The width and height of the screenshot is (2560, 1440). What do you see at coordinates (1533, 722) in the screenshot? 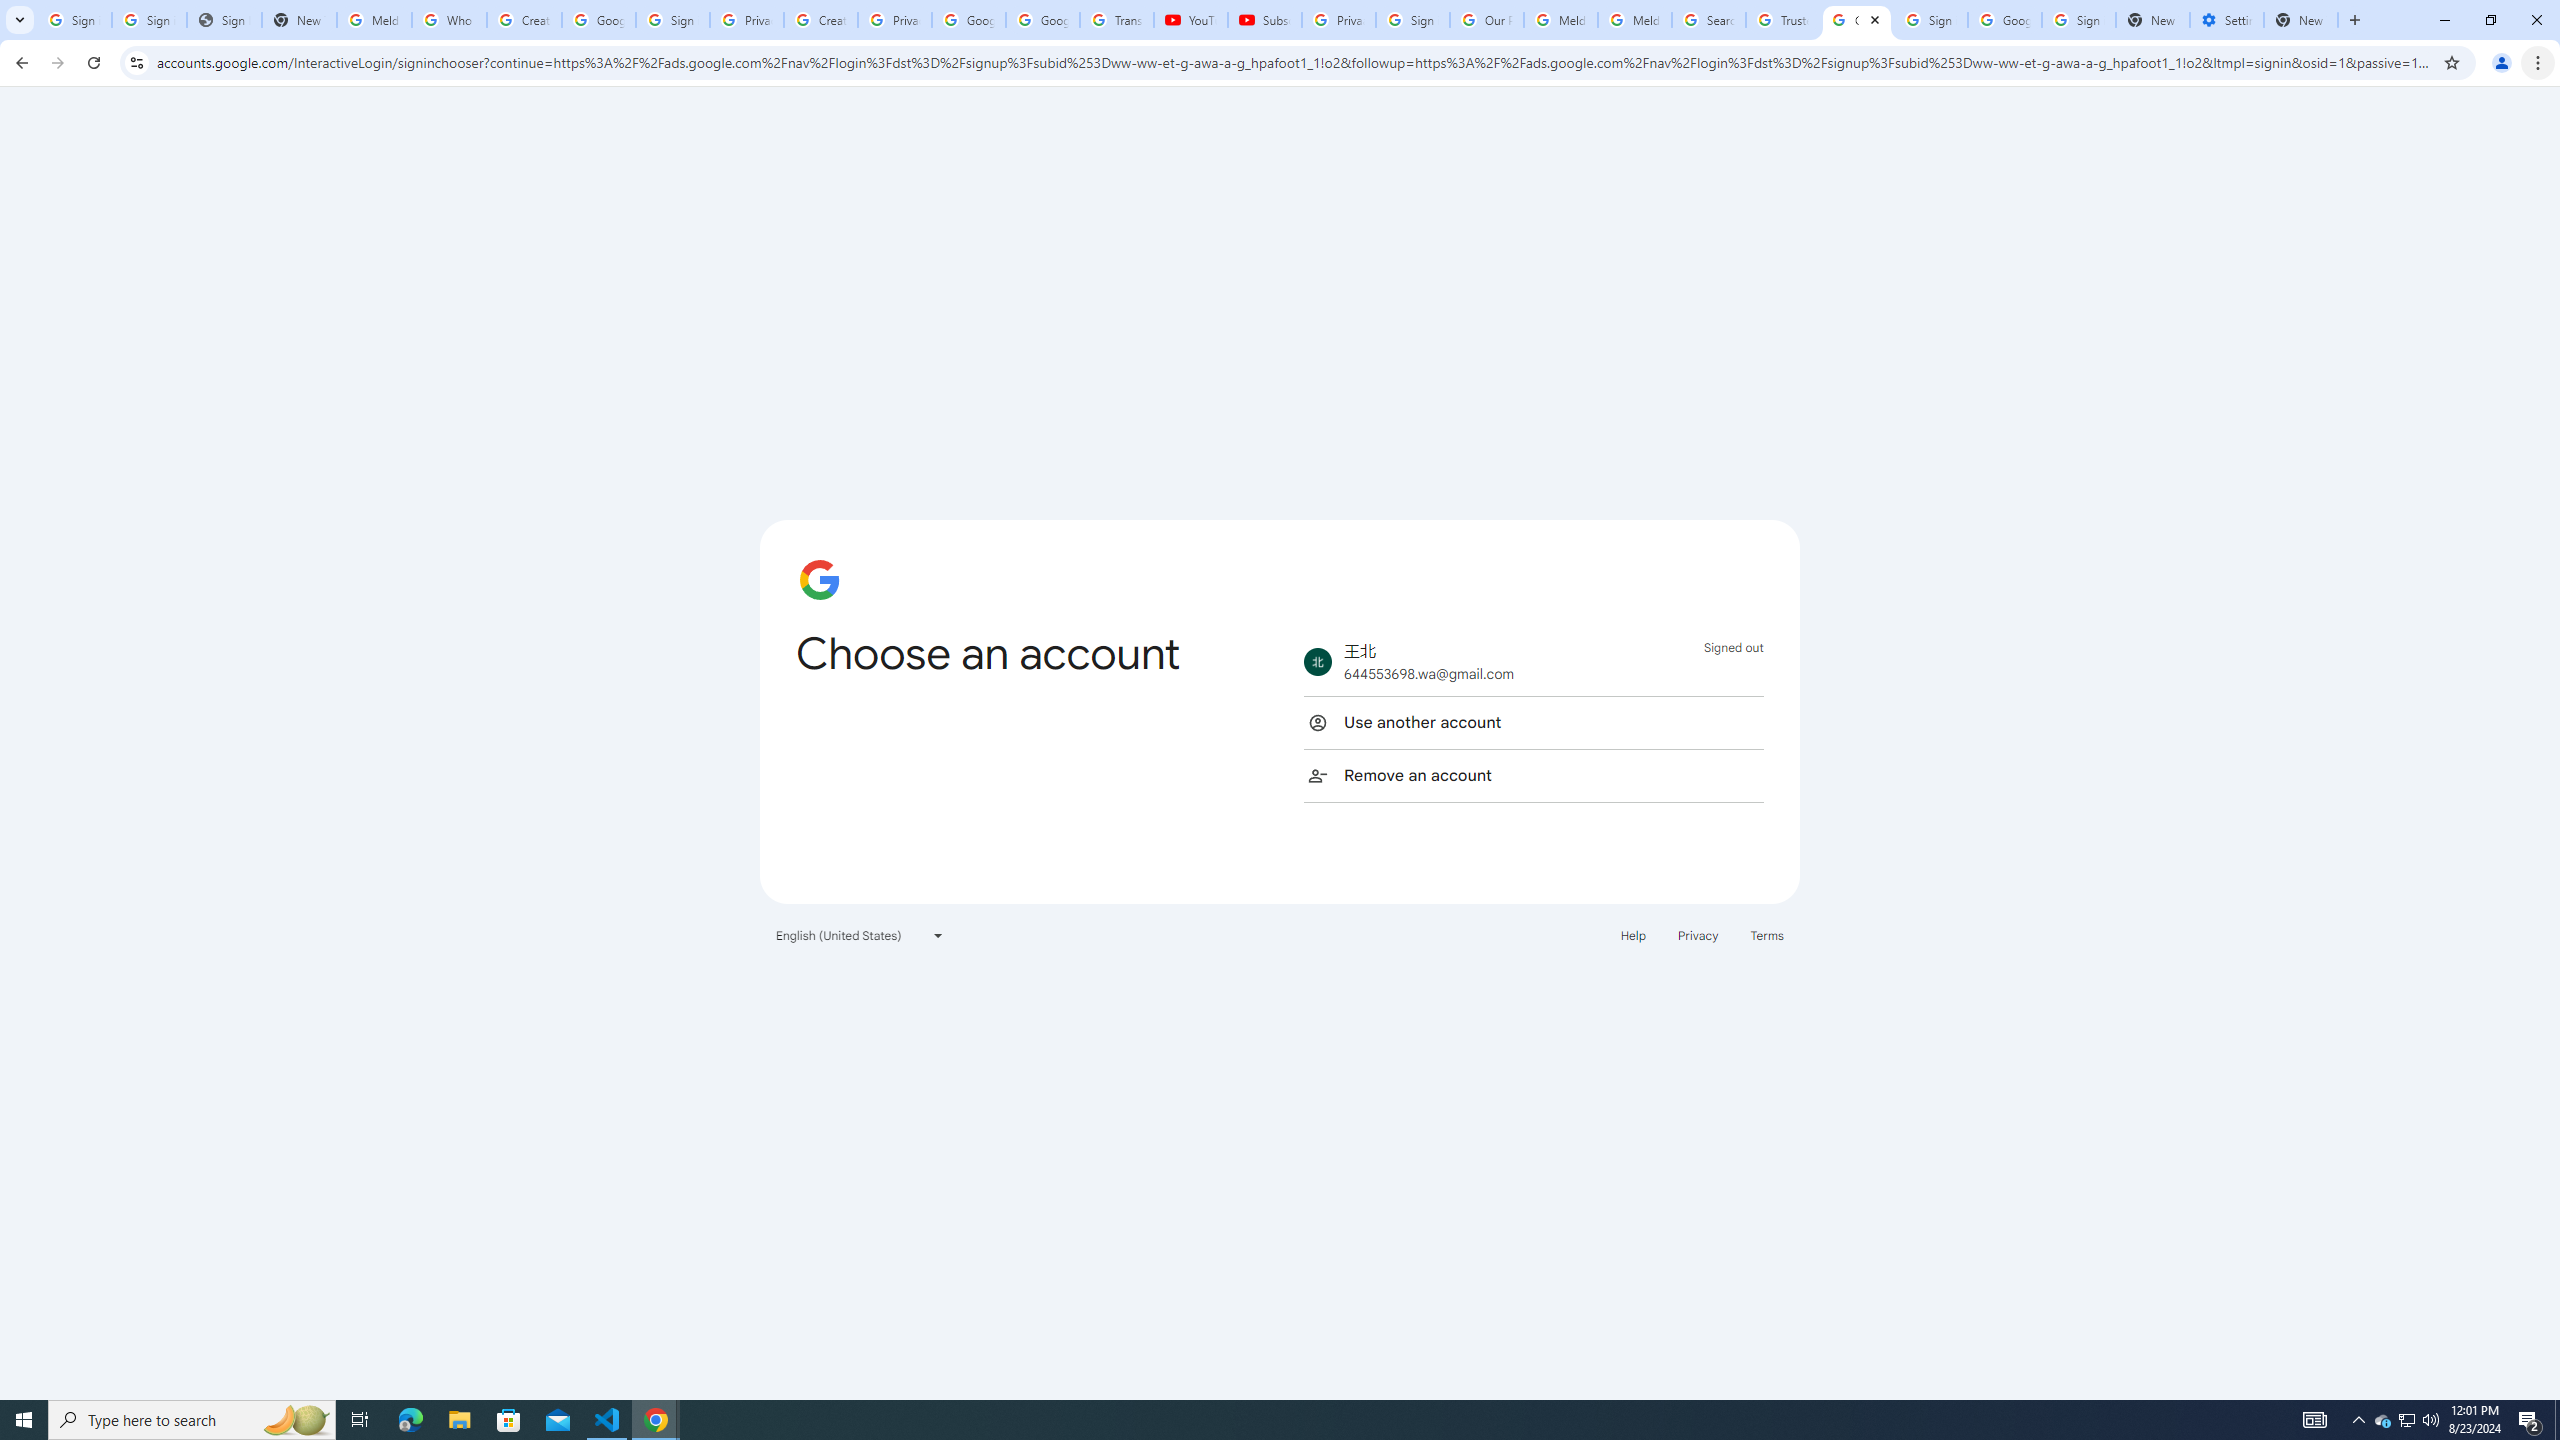
I see `Use another account` at bounding box center [1533, 722].